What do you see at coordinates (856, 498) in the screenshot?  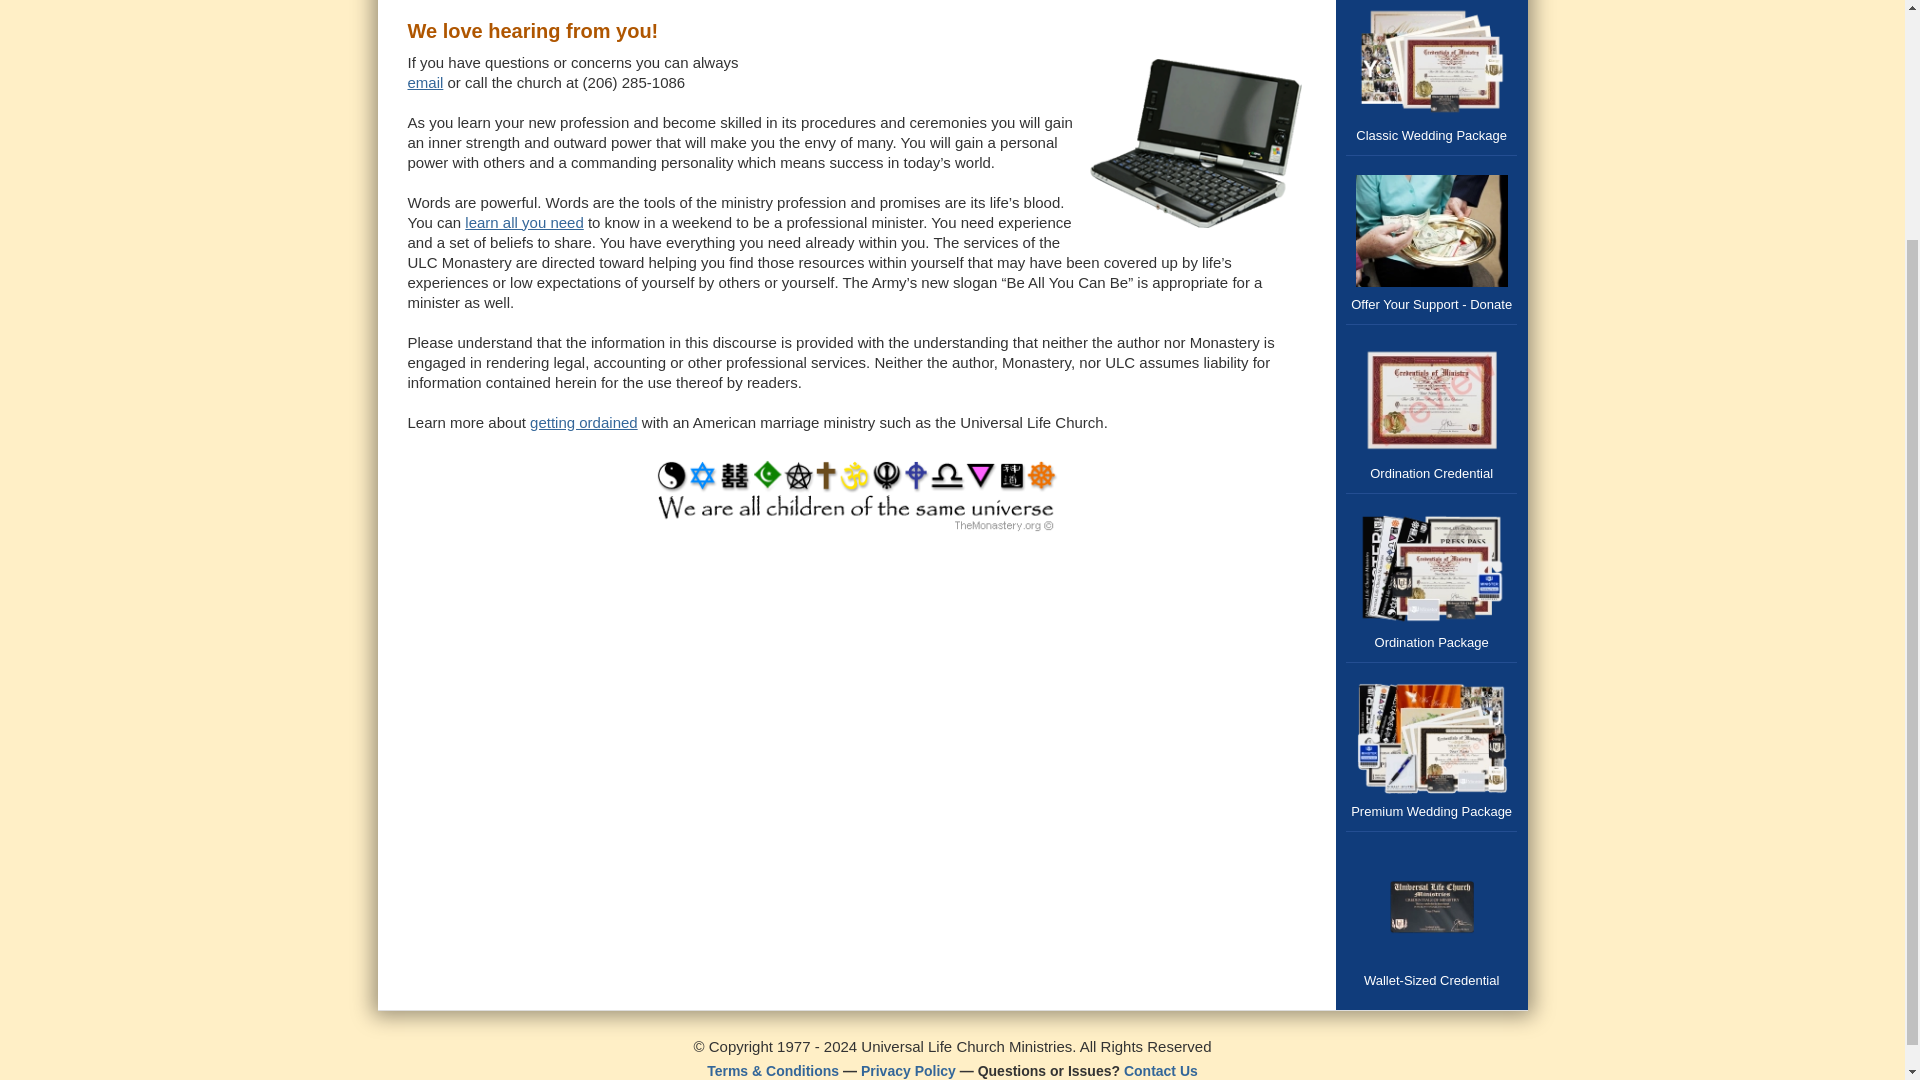 I see `Universal Life Church Guide to Divinity` at bounding box center [856, 498].